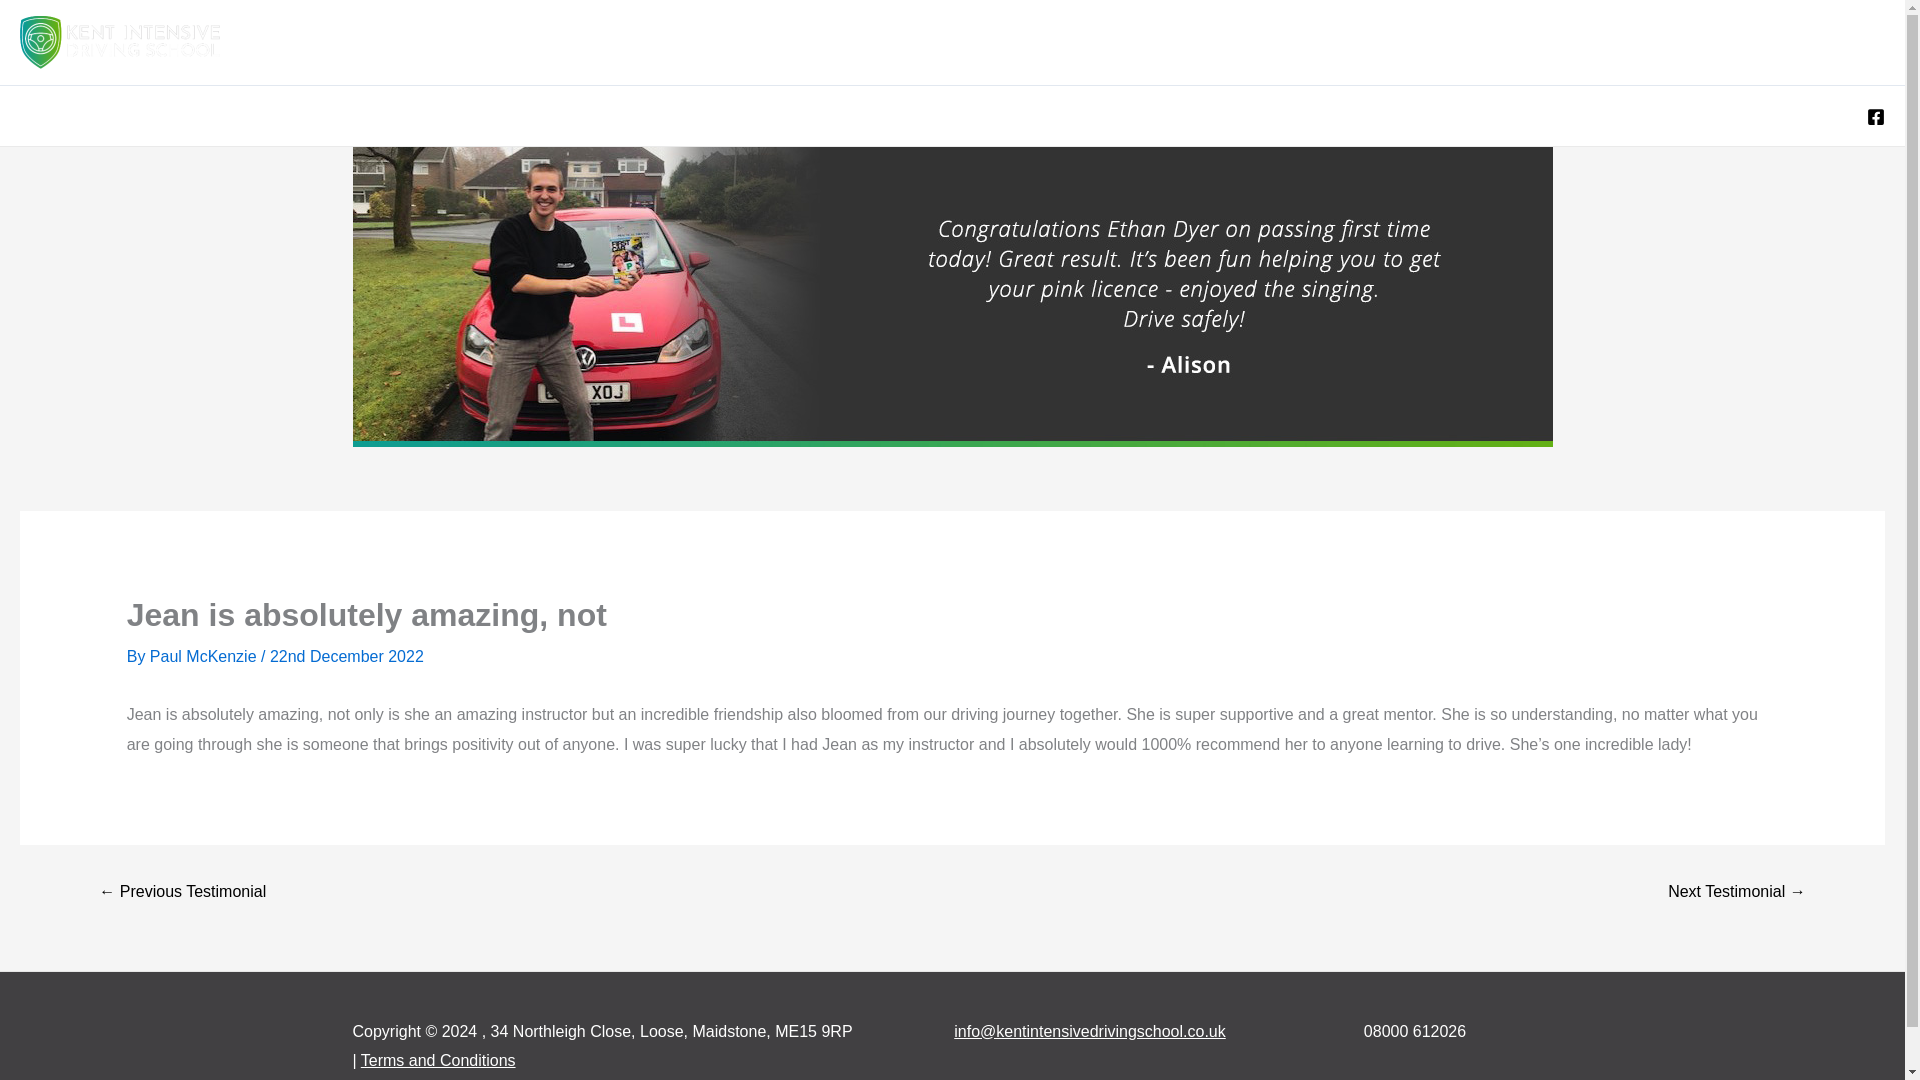 The image size is (1920, 1080). Describe the element at coordinates (1725, 42) in the screenshot. I see `About Us` at that location.